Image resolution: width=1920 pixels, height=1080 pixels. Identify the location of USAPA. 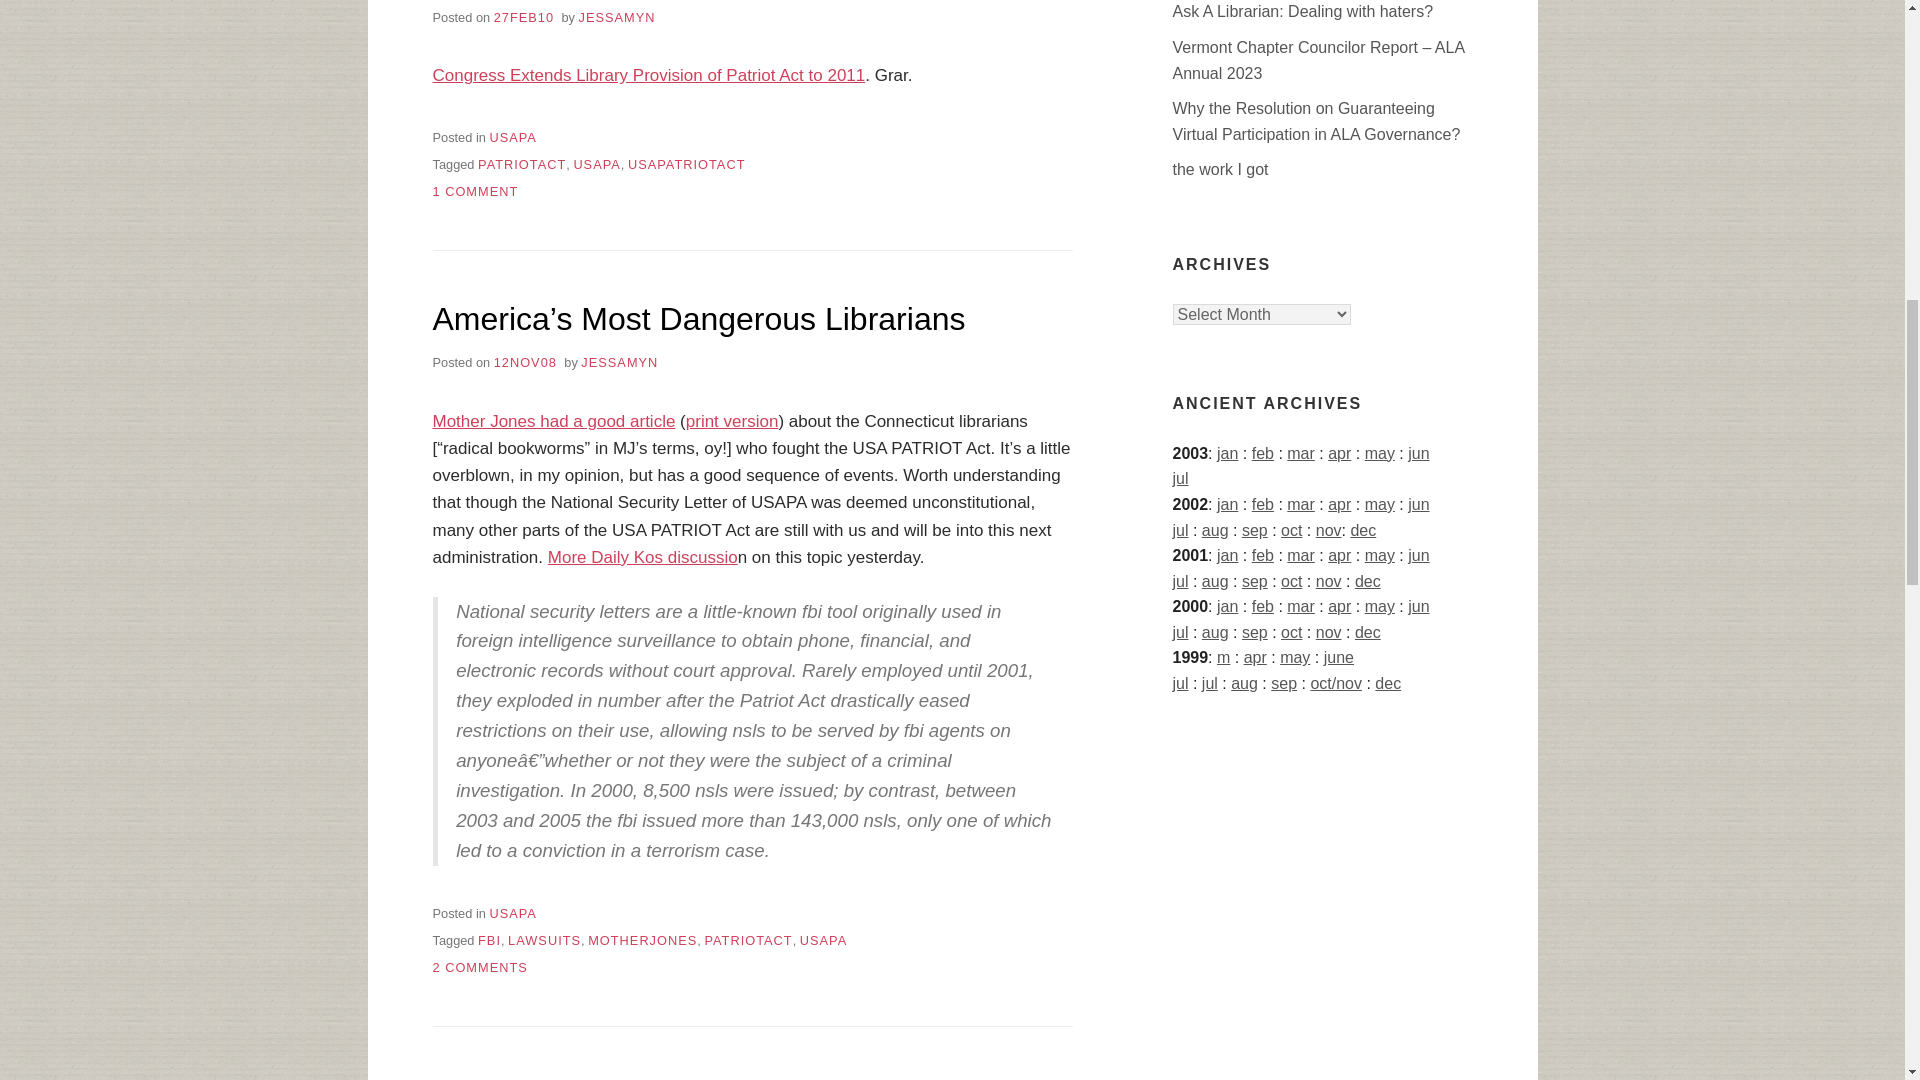
(596, 164).